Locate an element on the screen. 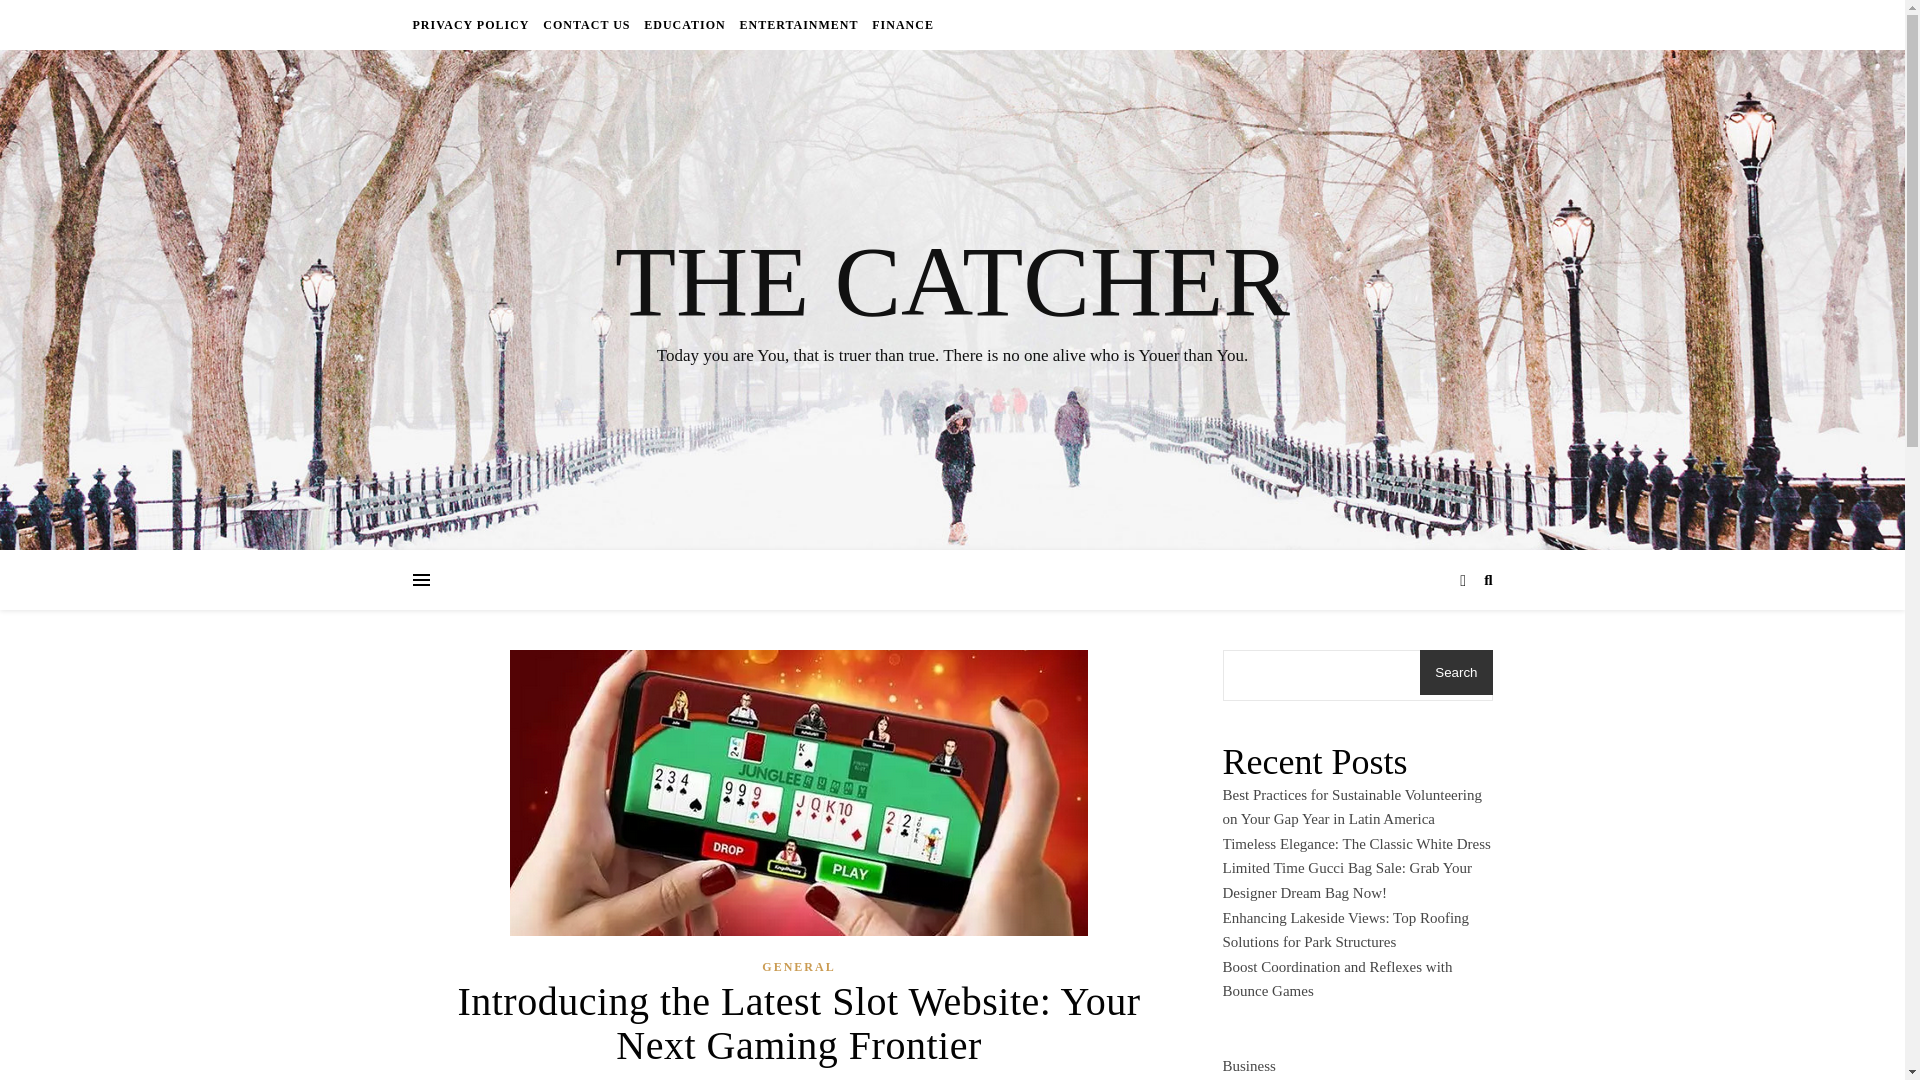 This screenshot has height=1080, width=1920. EDUCATION is located at coordinates (684, 24).